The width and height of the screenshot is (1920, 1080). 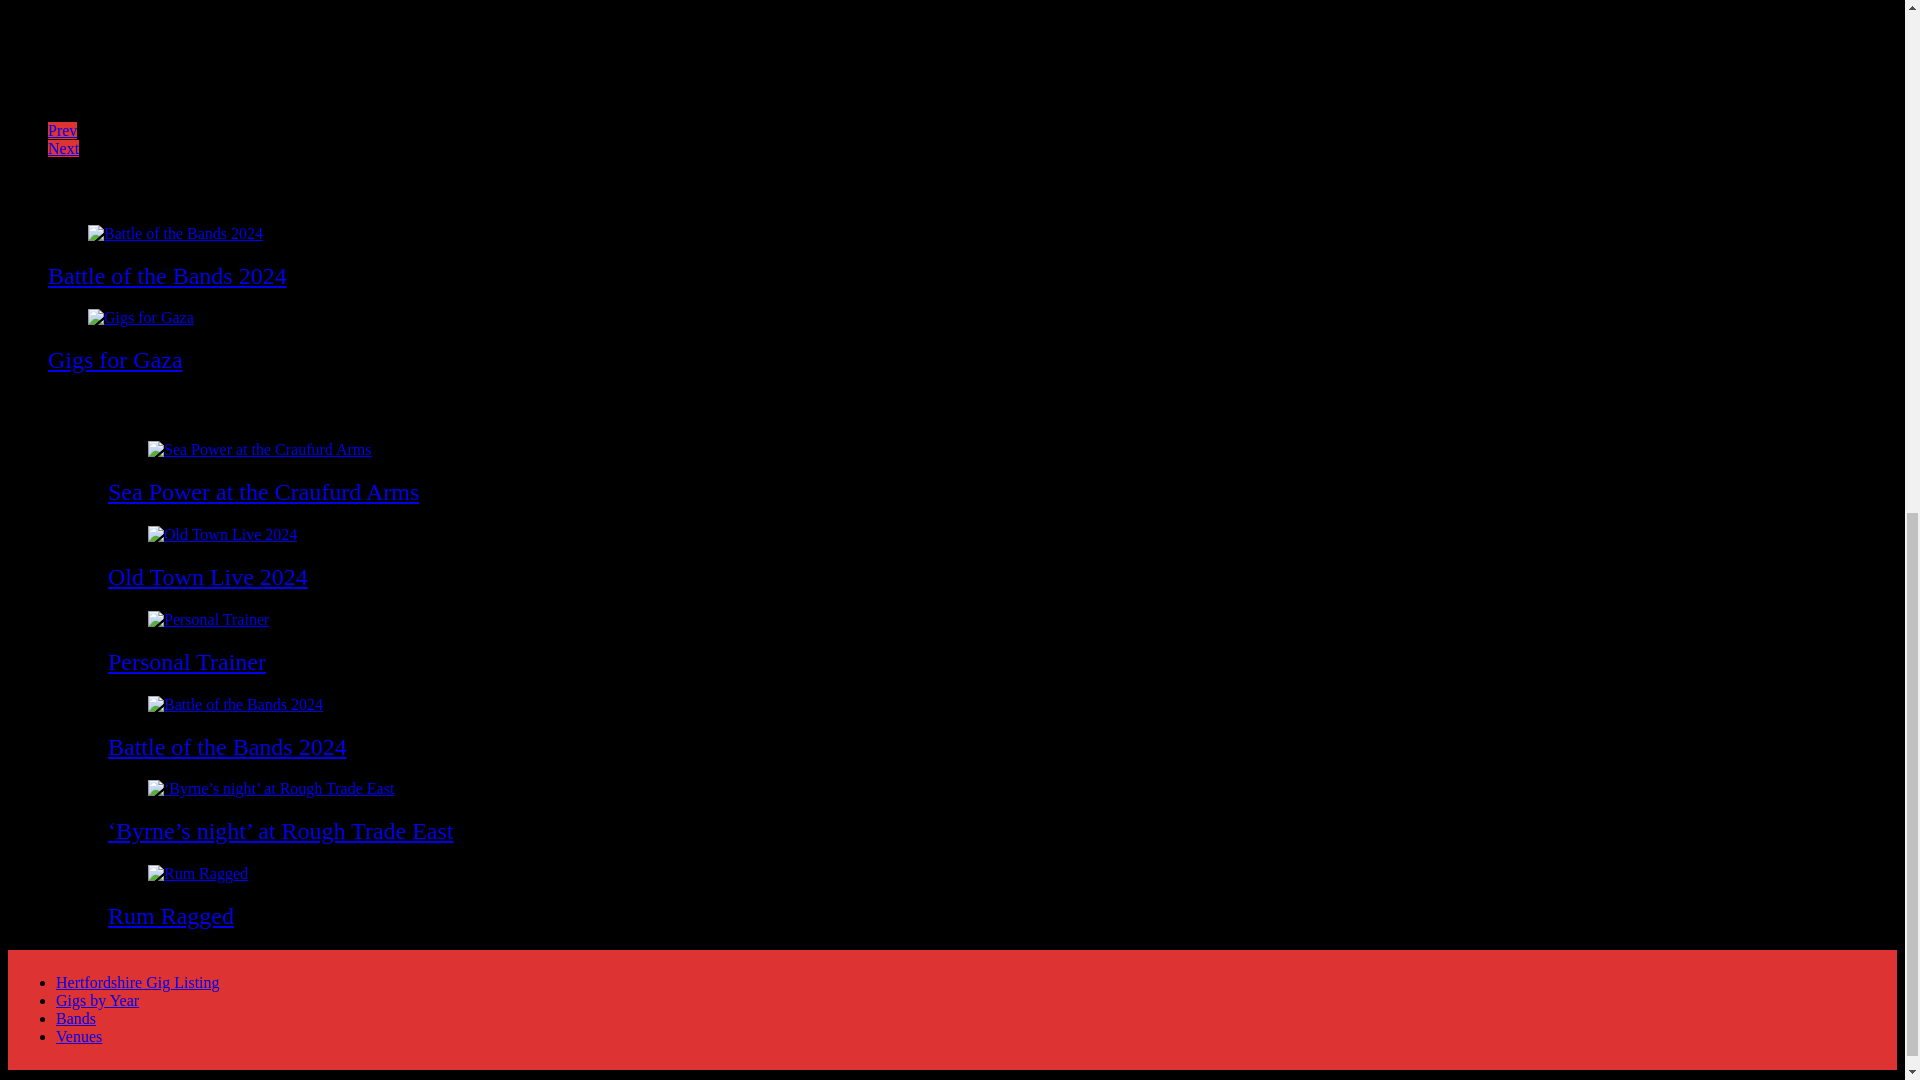 I want to click on Next, so click(x=63, y=148).